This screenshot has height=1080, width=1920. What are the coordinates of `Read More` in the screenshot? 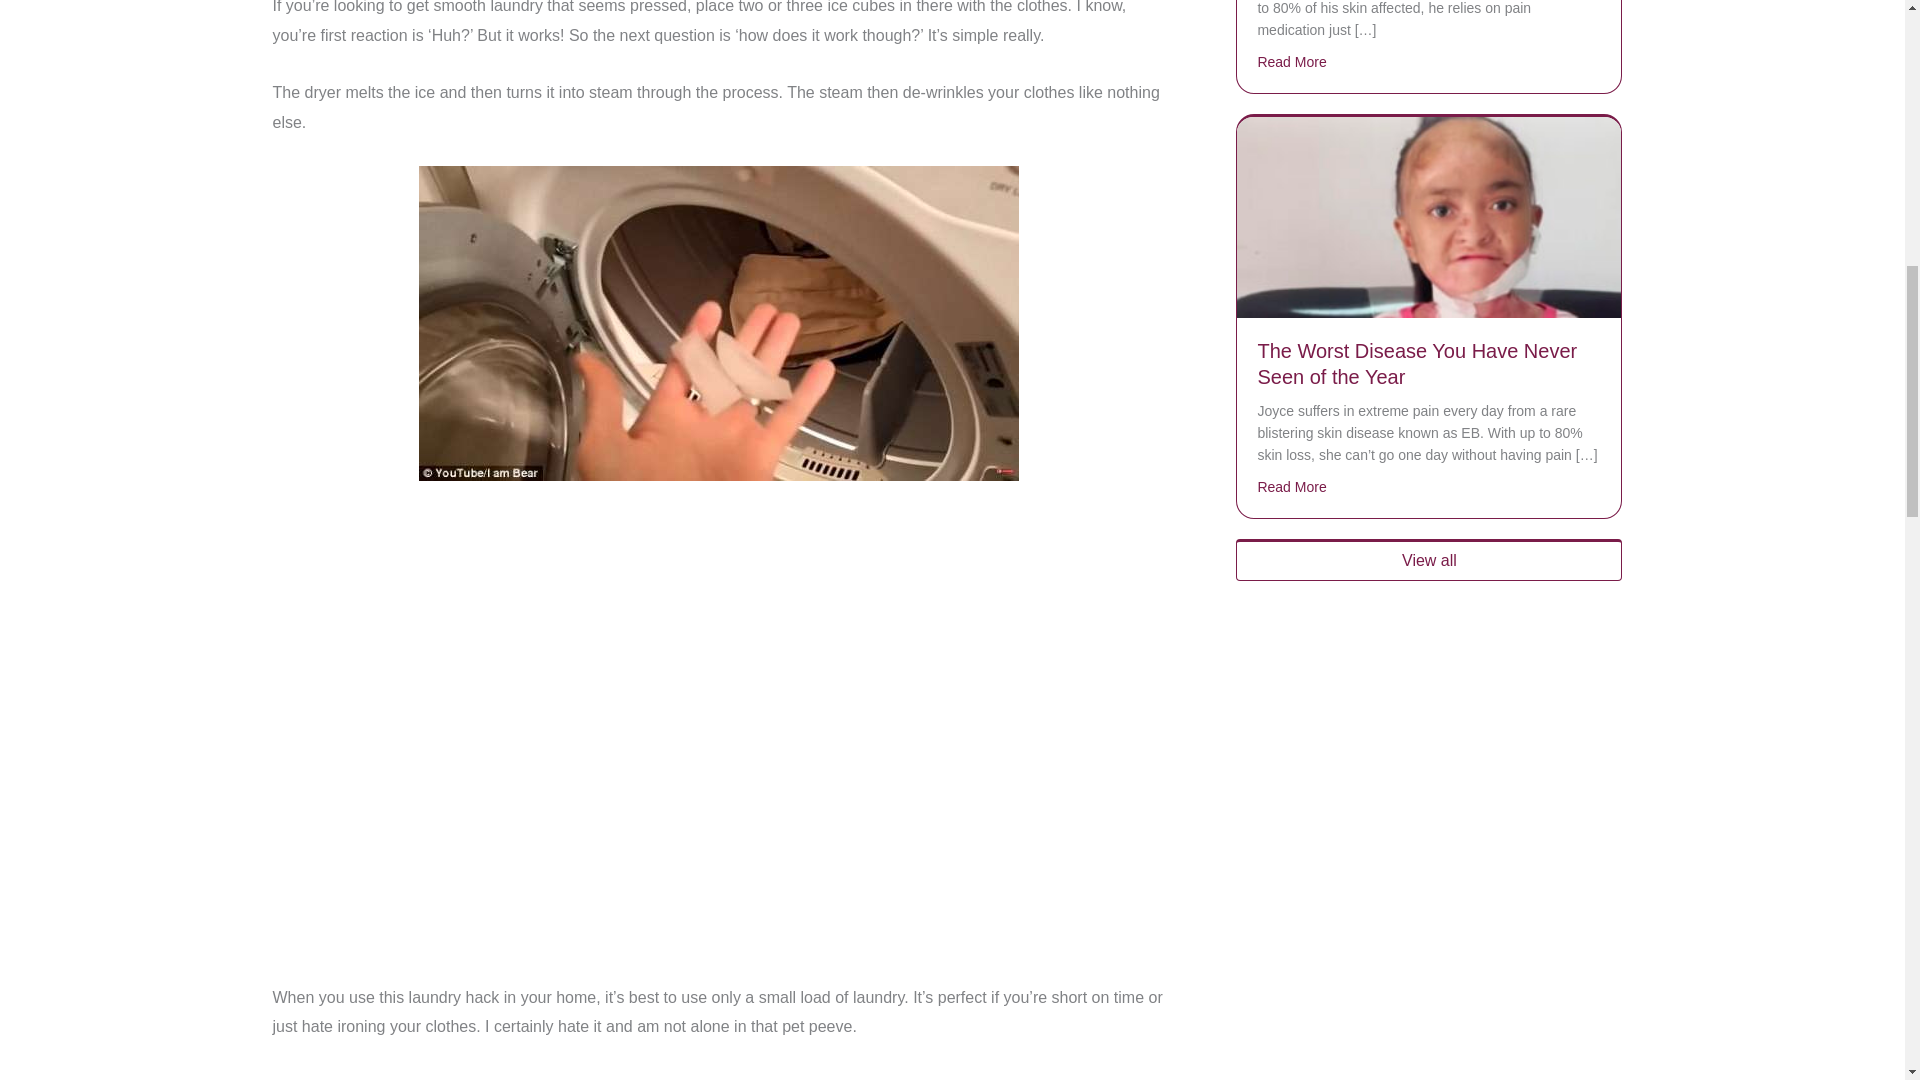 It's located at (1292, 62).